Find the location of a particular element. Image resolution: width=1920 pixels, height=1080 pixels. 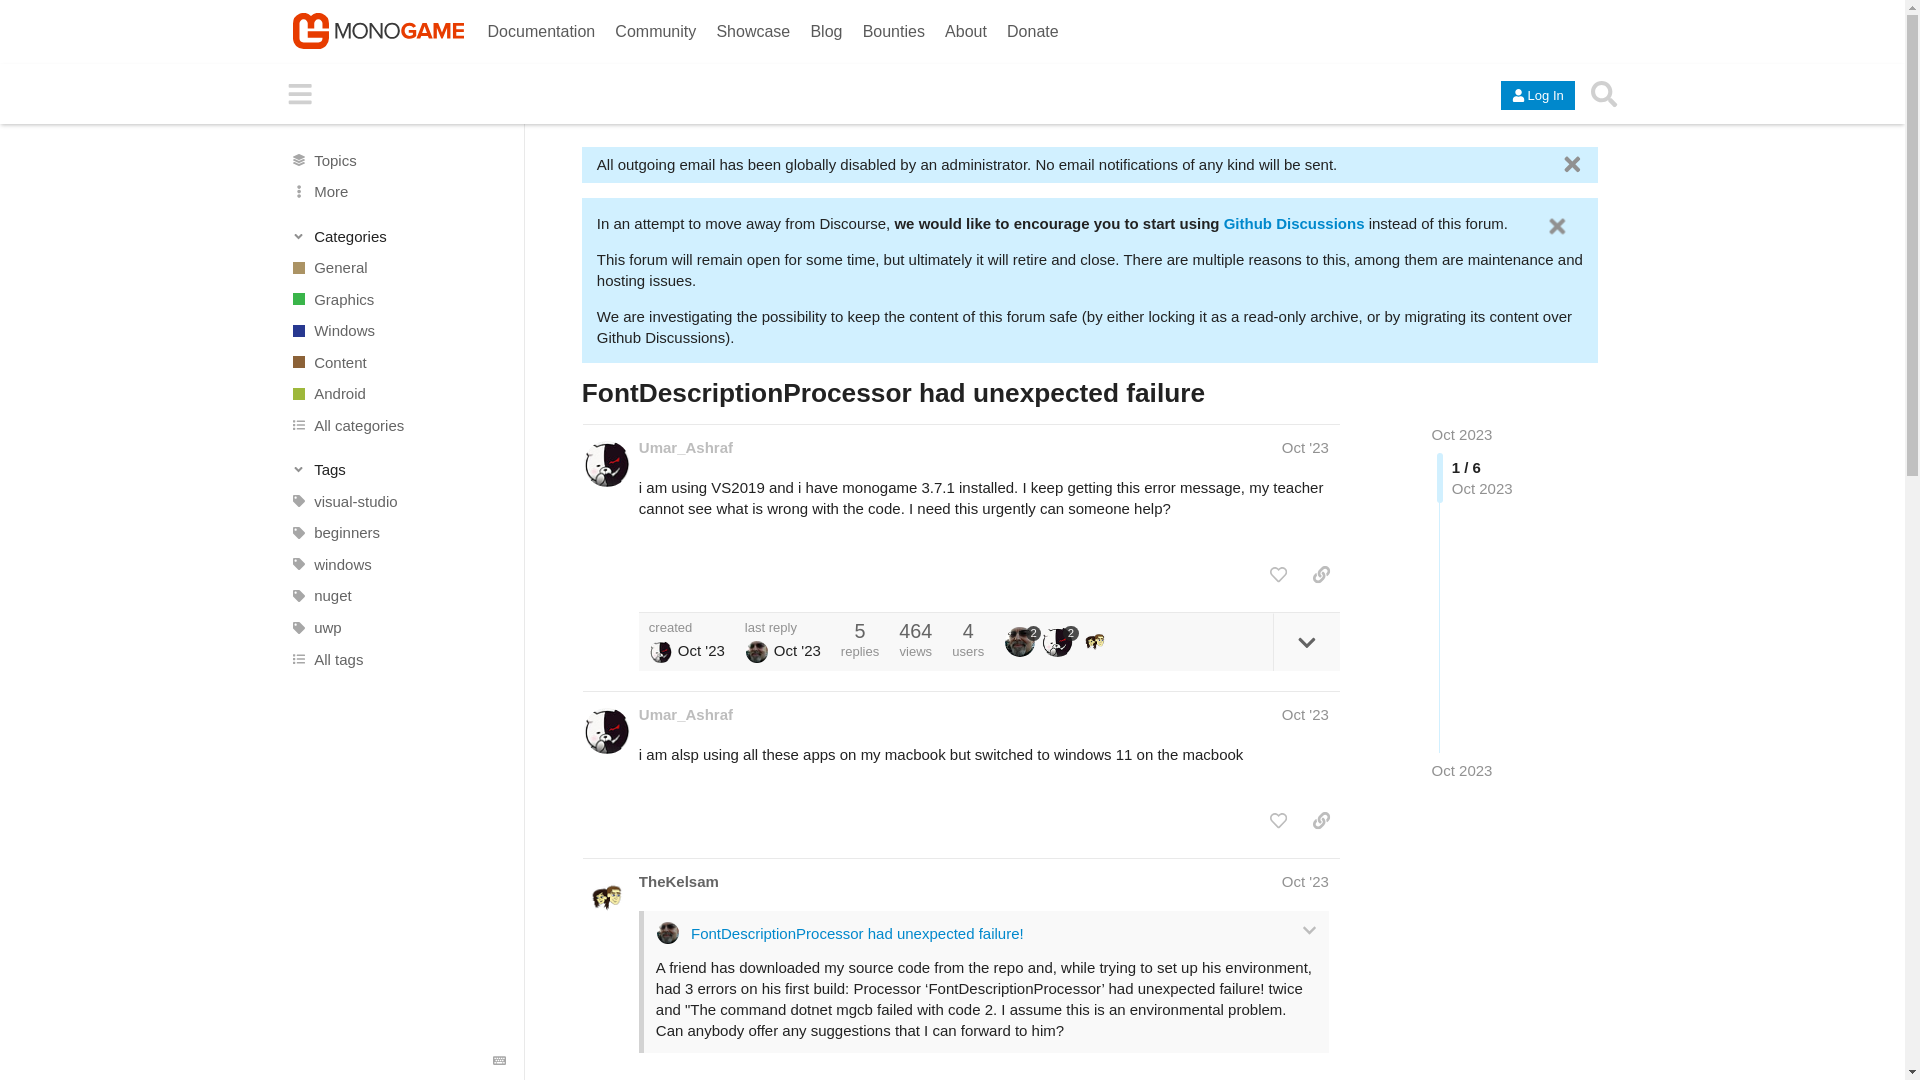

Post date is located at coordinates (1305, 446).